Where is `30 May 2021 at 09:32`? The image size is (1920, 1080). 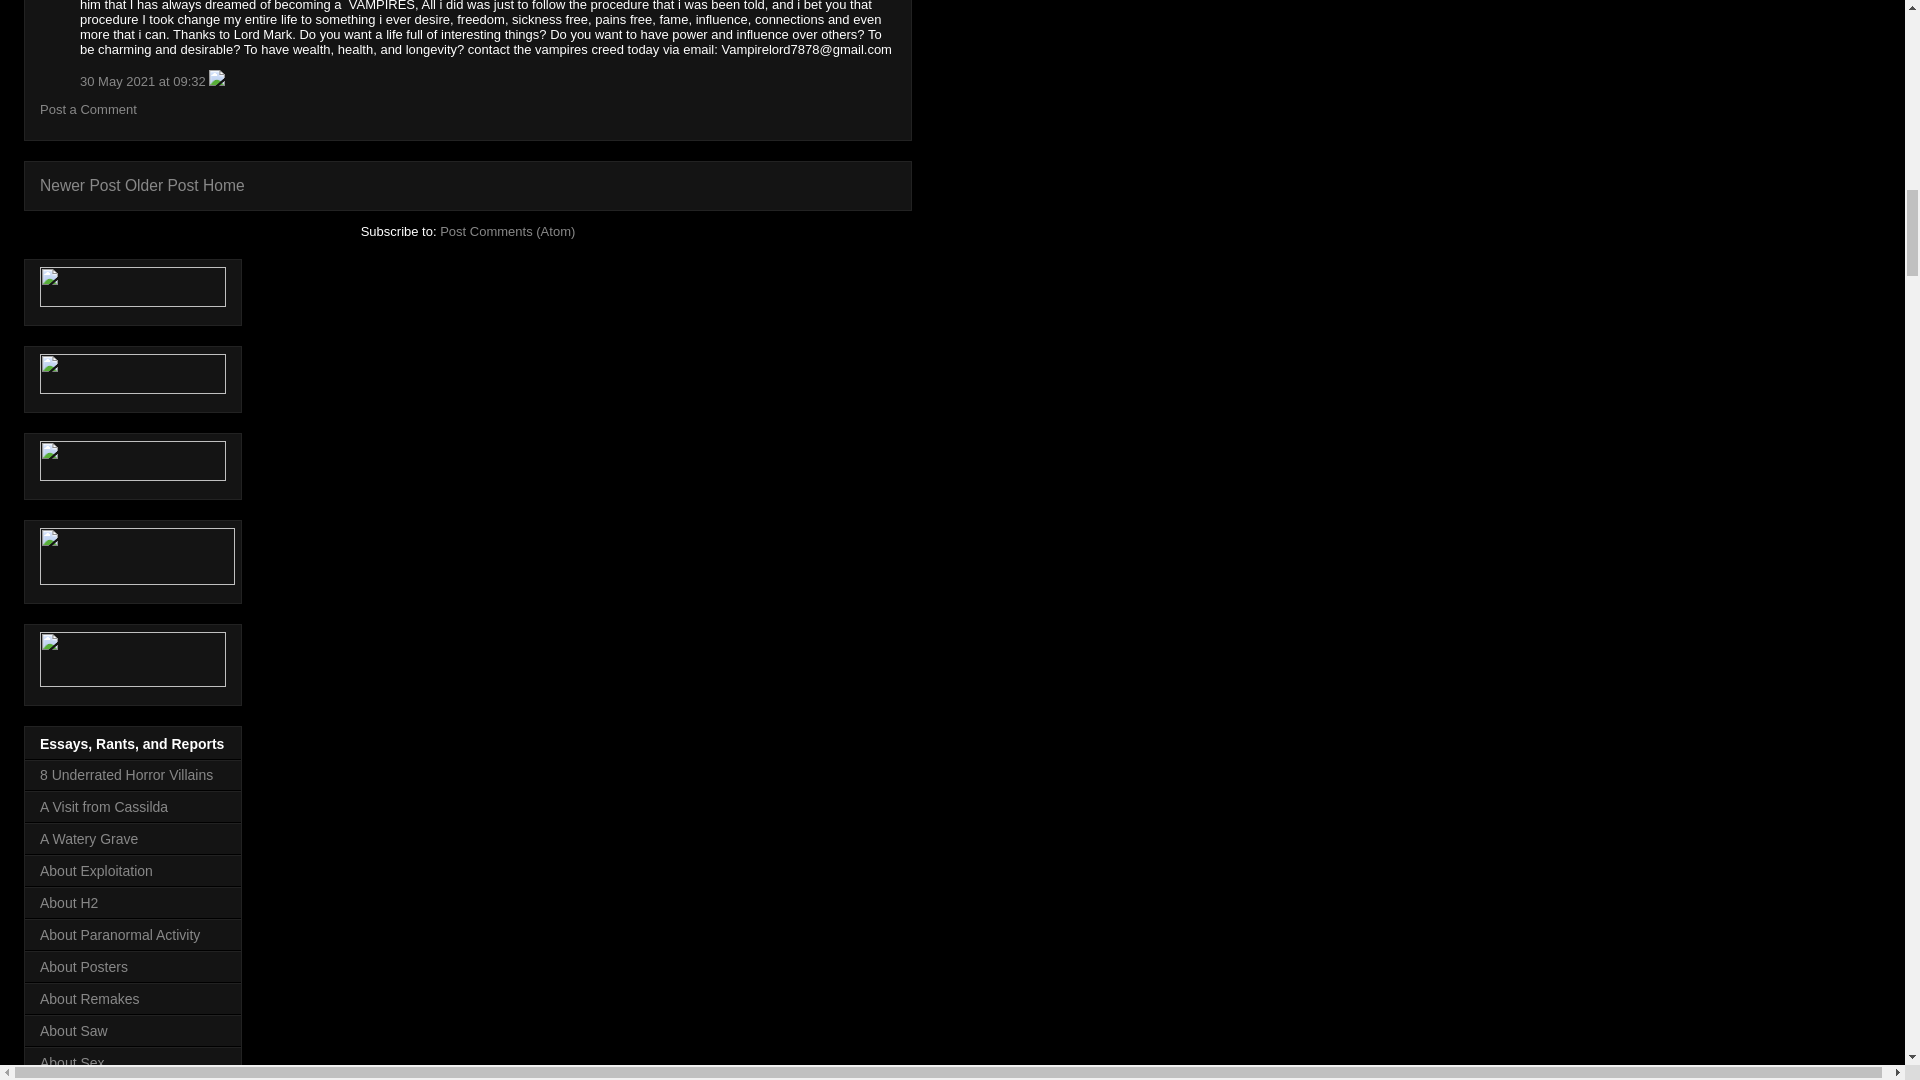 30 May 2021 at 09:32 is located at coordinates (144, 81).